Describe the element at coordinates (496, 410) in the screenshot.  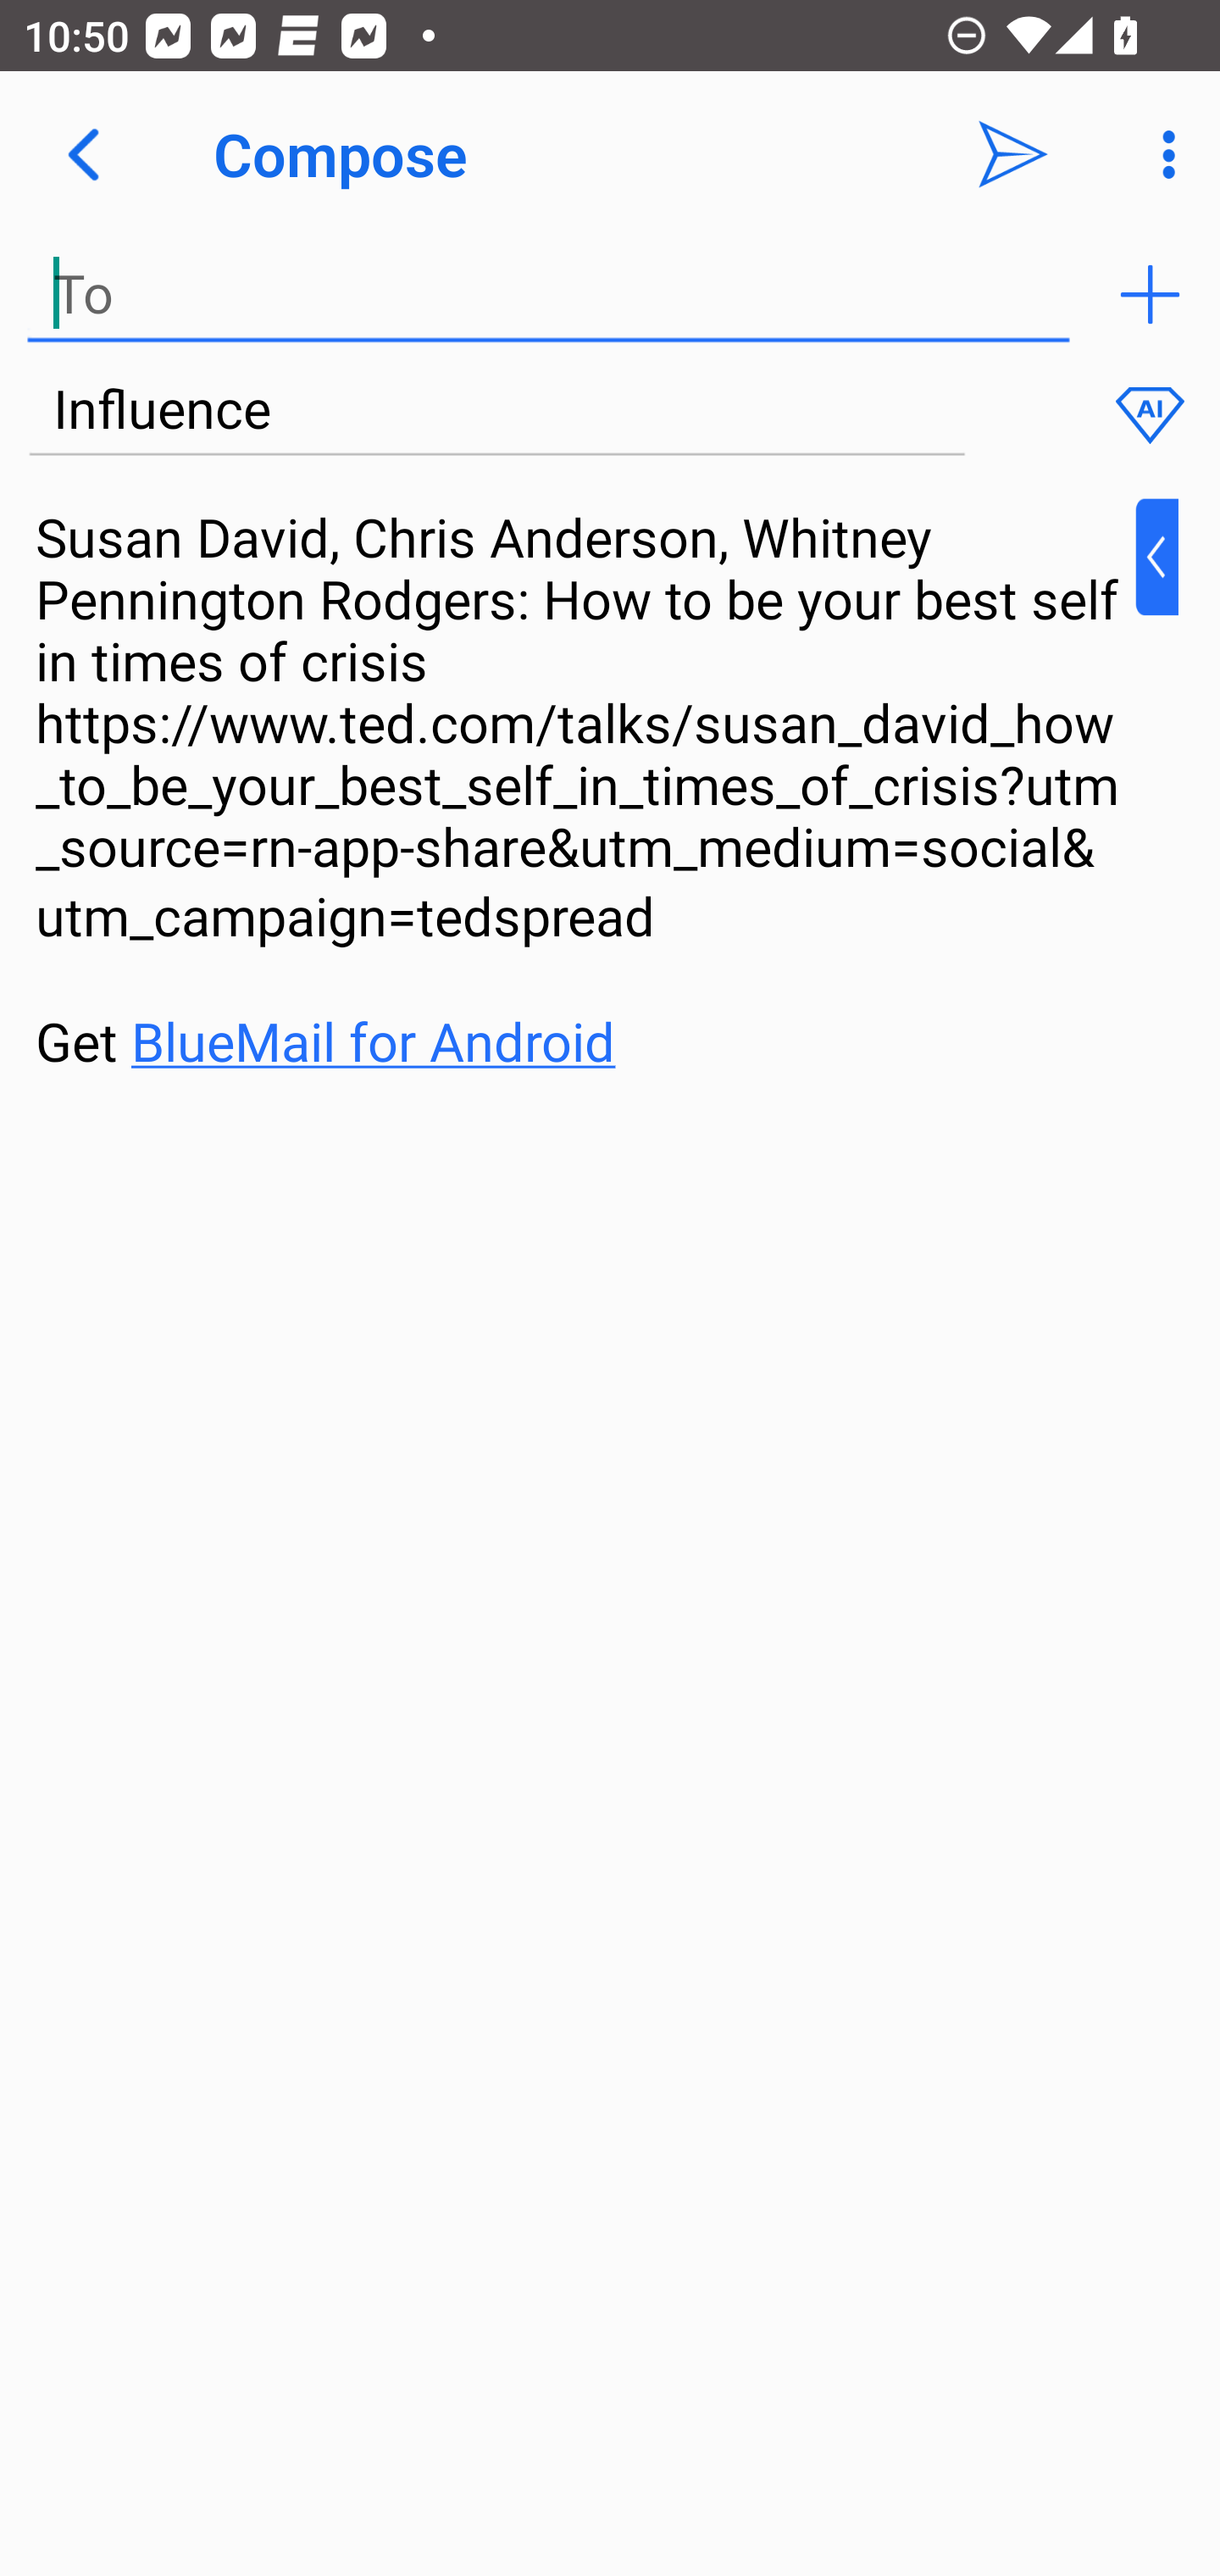
I see `Influence` at that location.